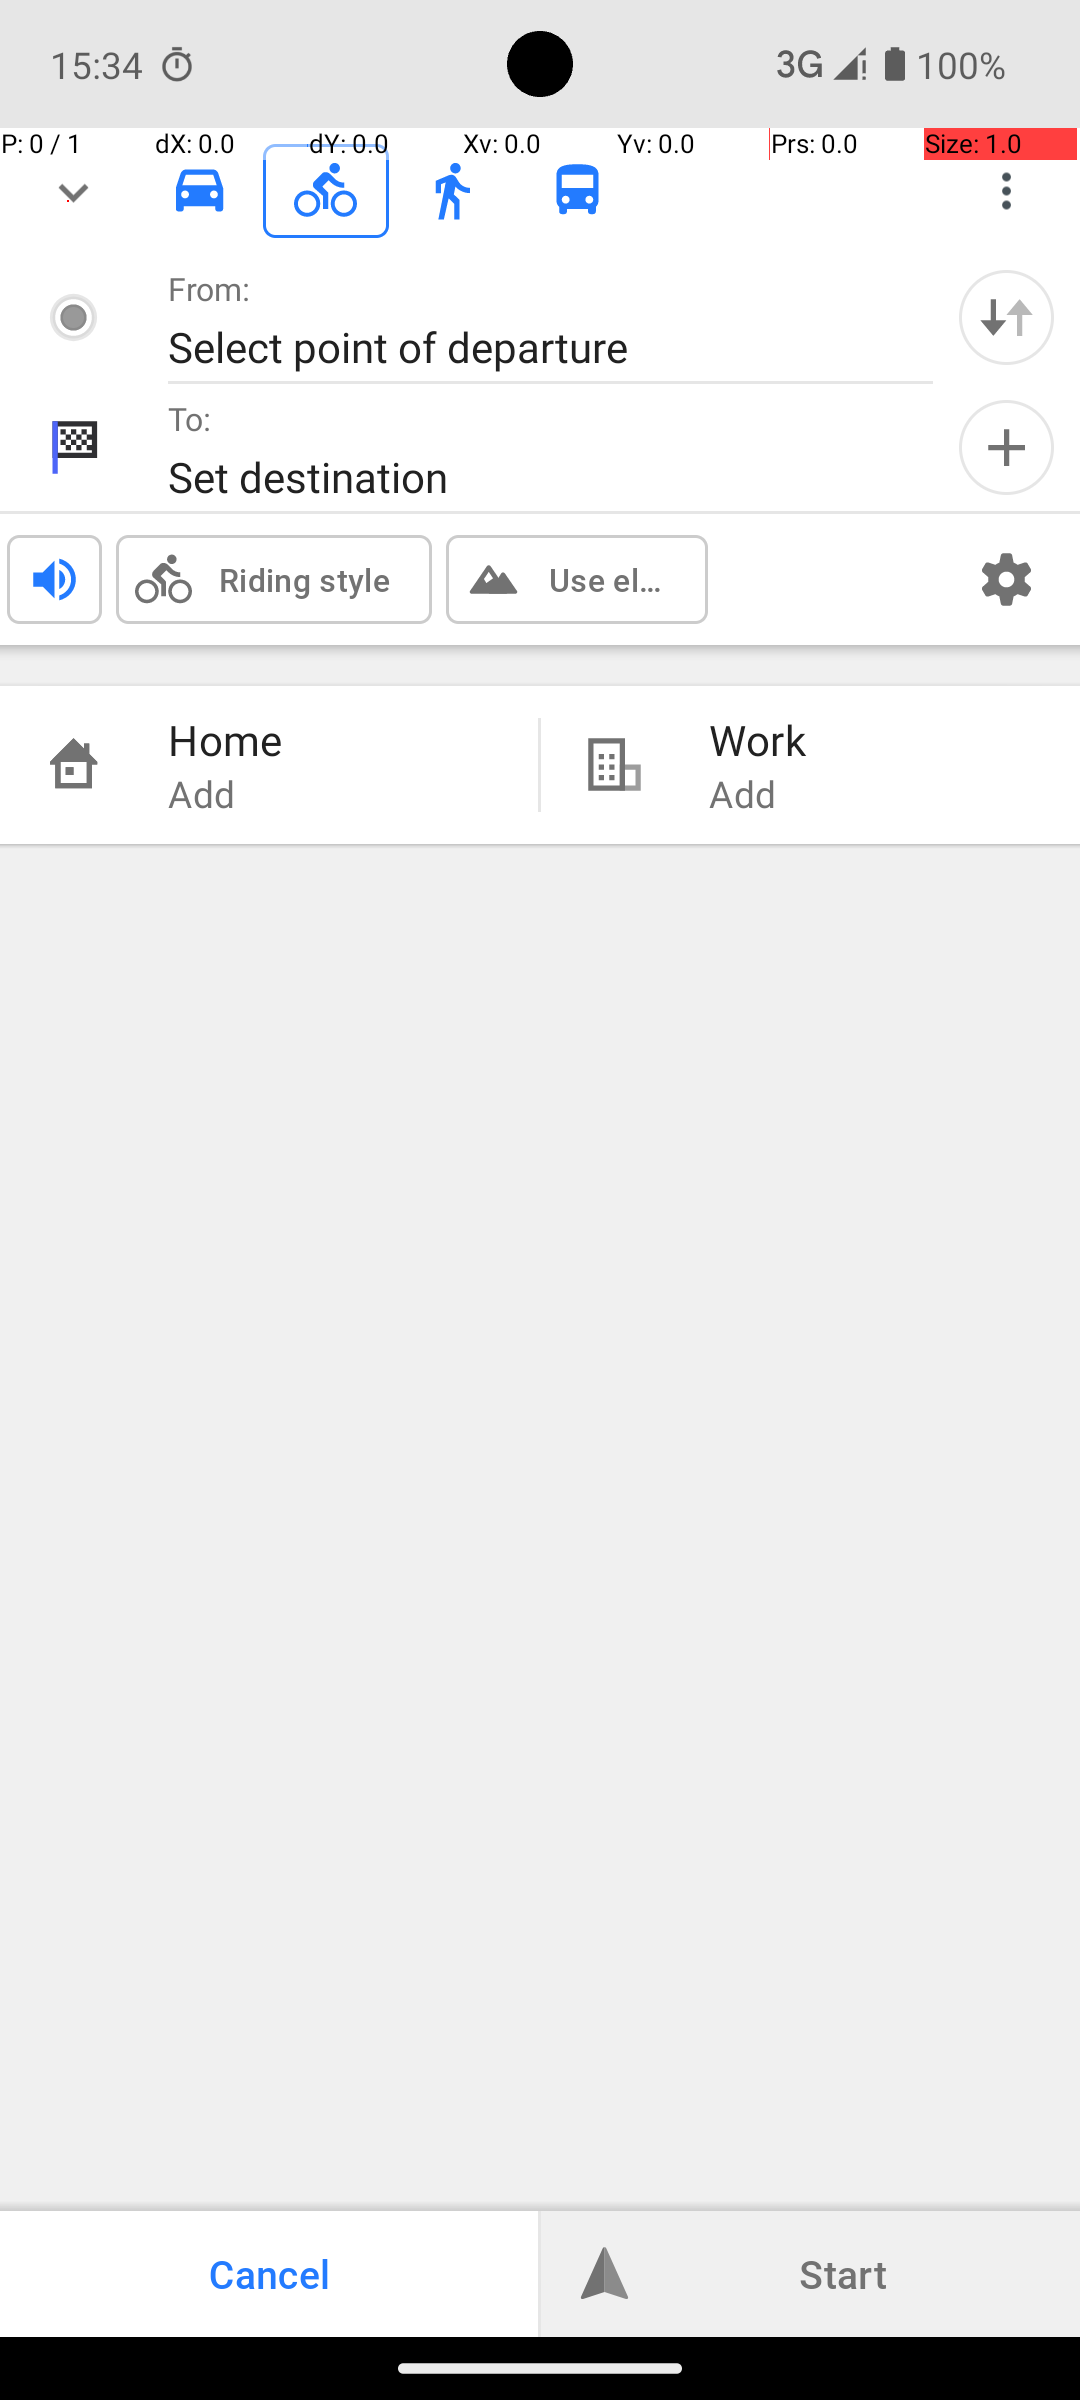 The image size is (1080, 2400). I want to click on Use elevation data, so click(608, 579).